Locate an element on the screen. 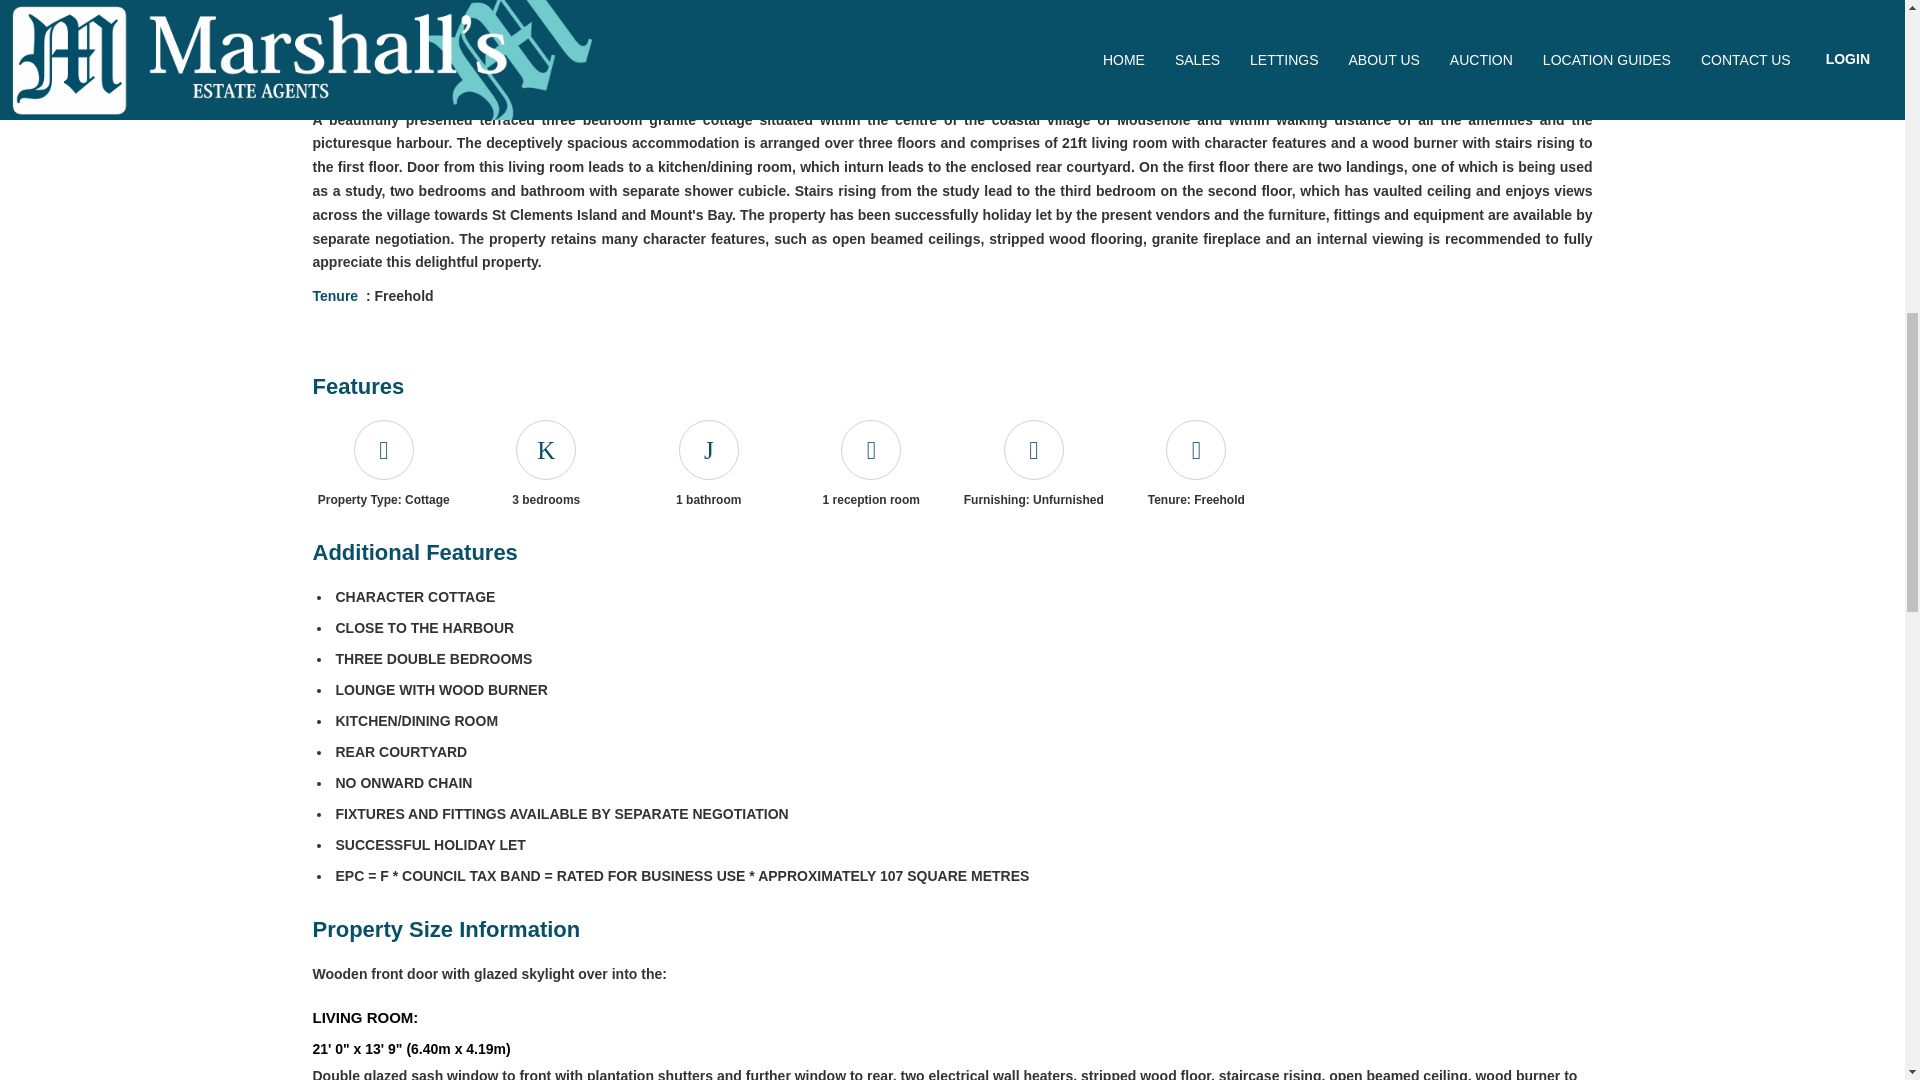 The image size is (1920, 1080). 3 bedrooms is located at coordinates (546, 450).